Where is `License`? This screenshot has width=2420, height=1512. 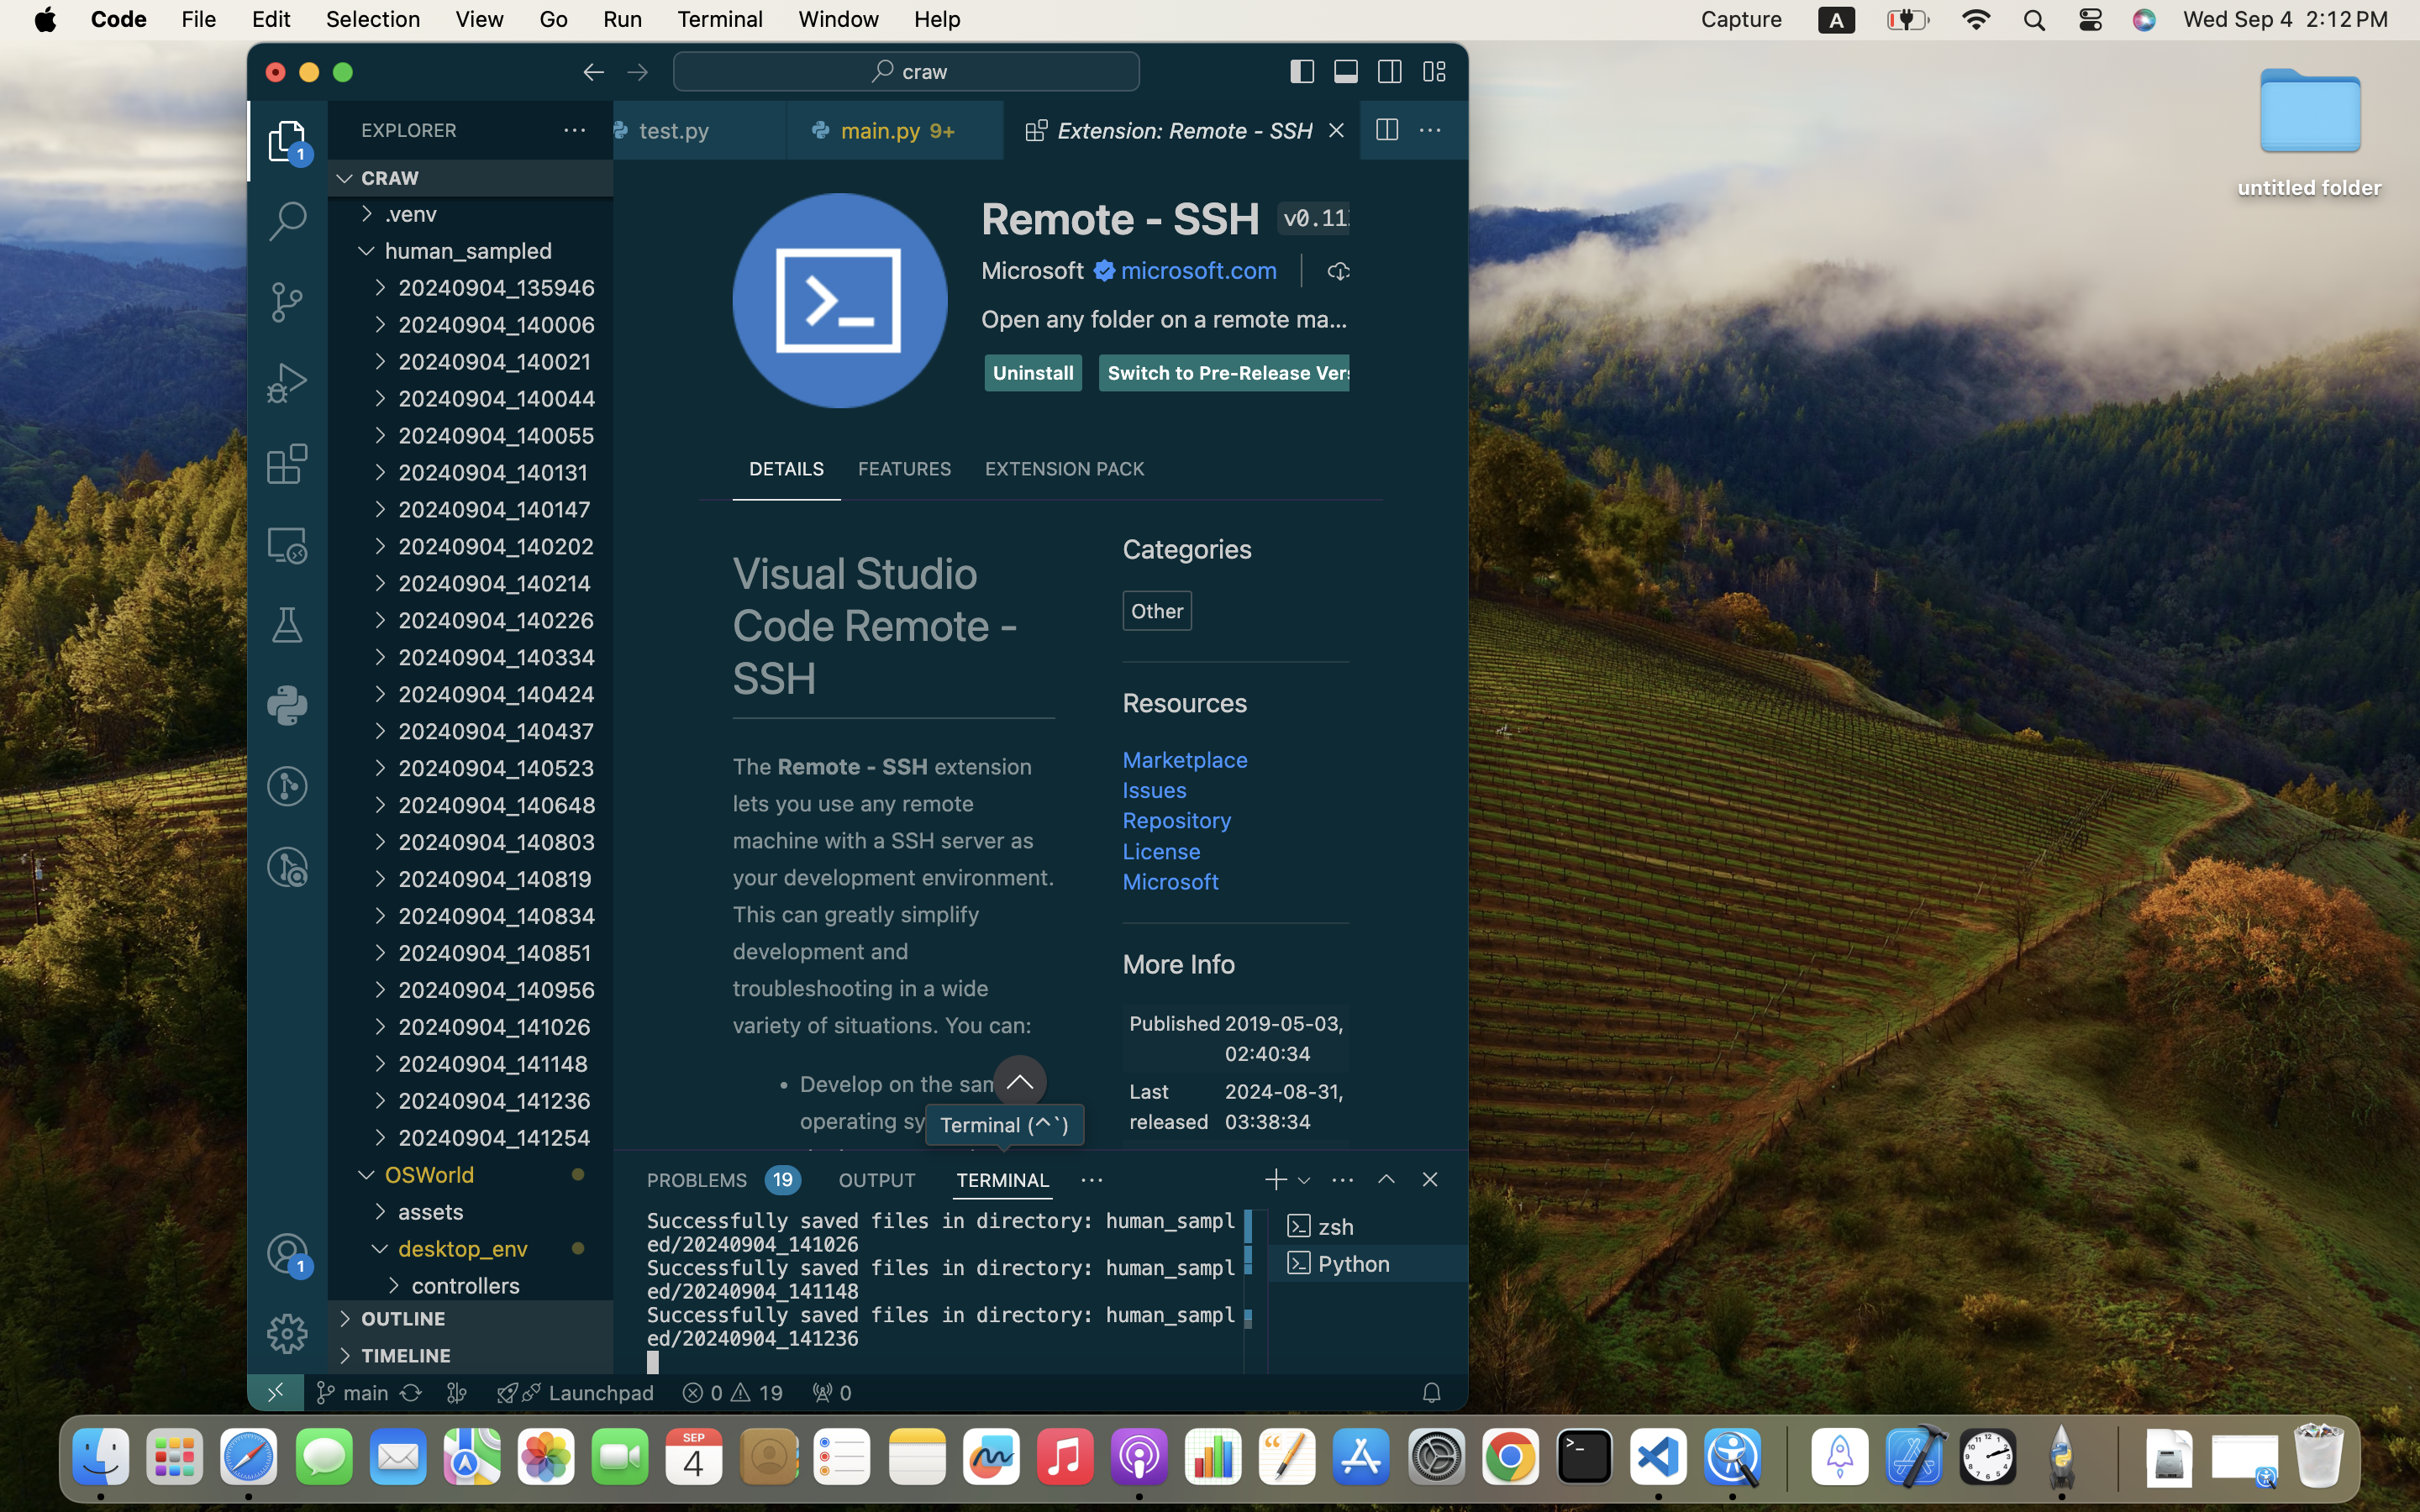 License is located at coordinates (1162, 850).